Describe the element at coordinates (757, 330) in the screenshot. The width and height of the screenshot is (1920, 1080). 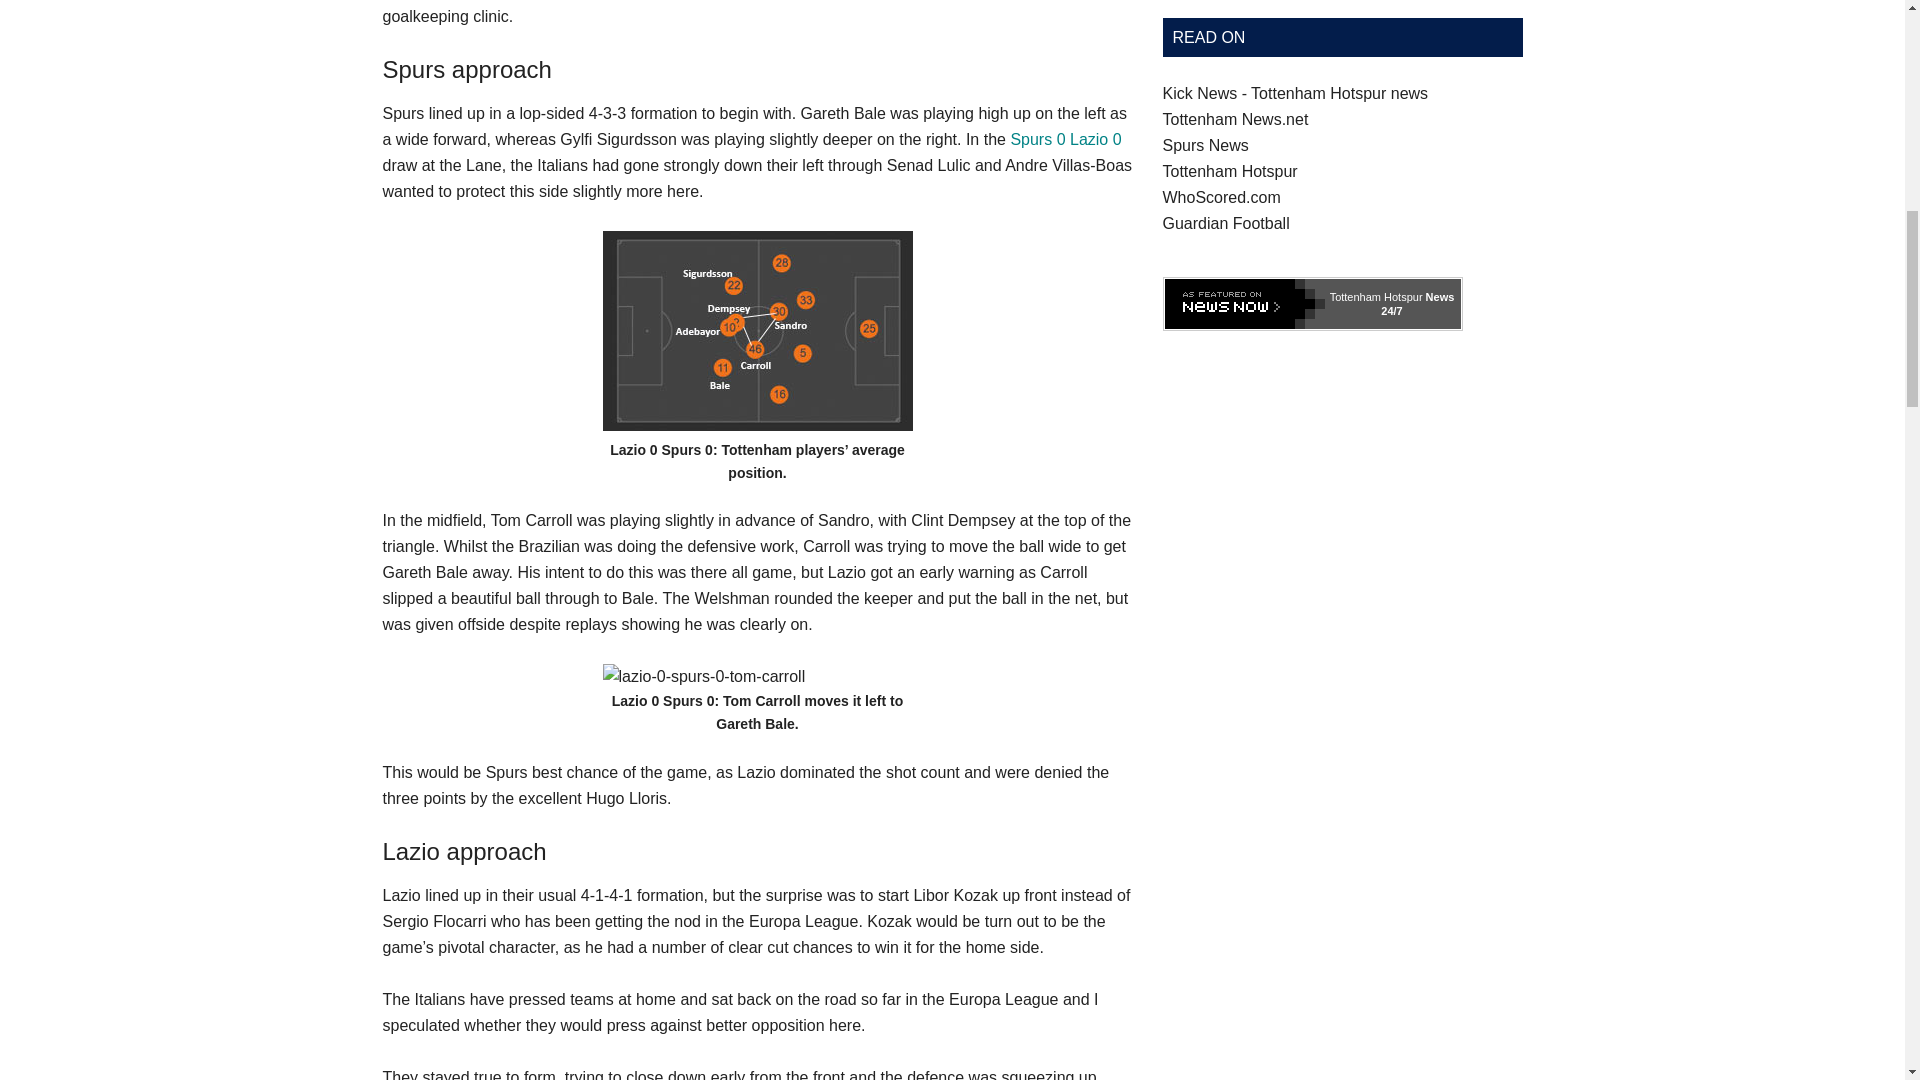
I see `lazio-0-spurs-0-avg-pos` at that location.